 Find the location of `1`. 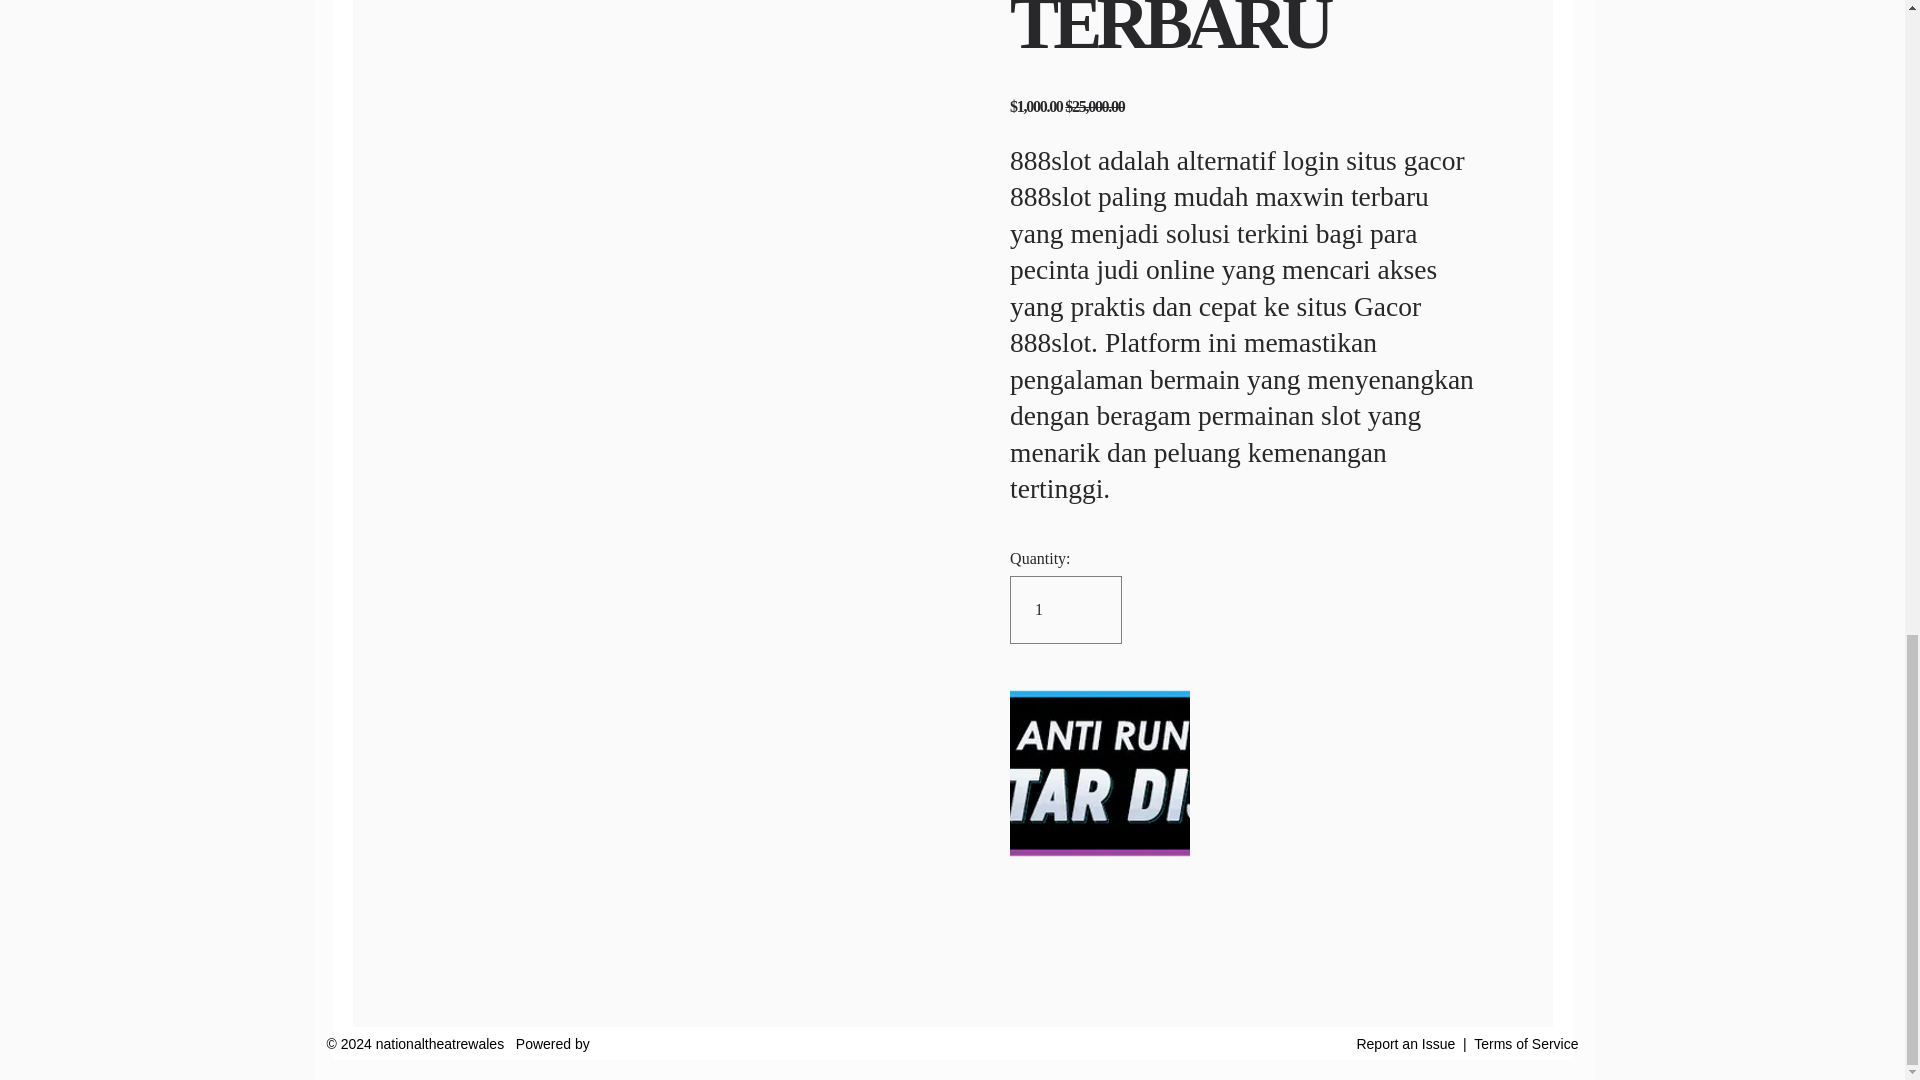

1 is located at coordinates (1065, 609).